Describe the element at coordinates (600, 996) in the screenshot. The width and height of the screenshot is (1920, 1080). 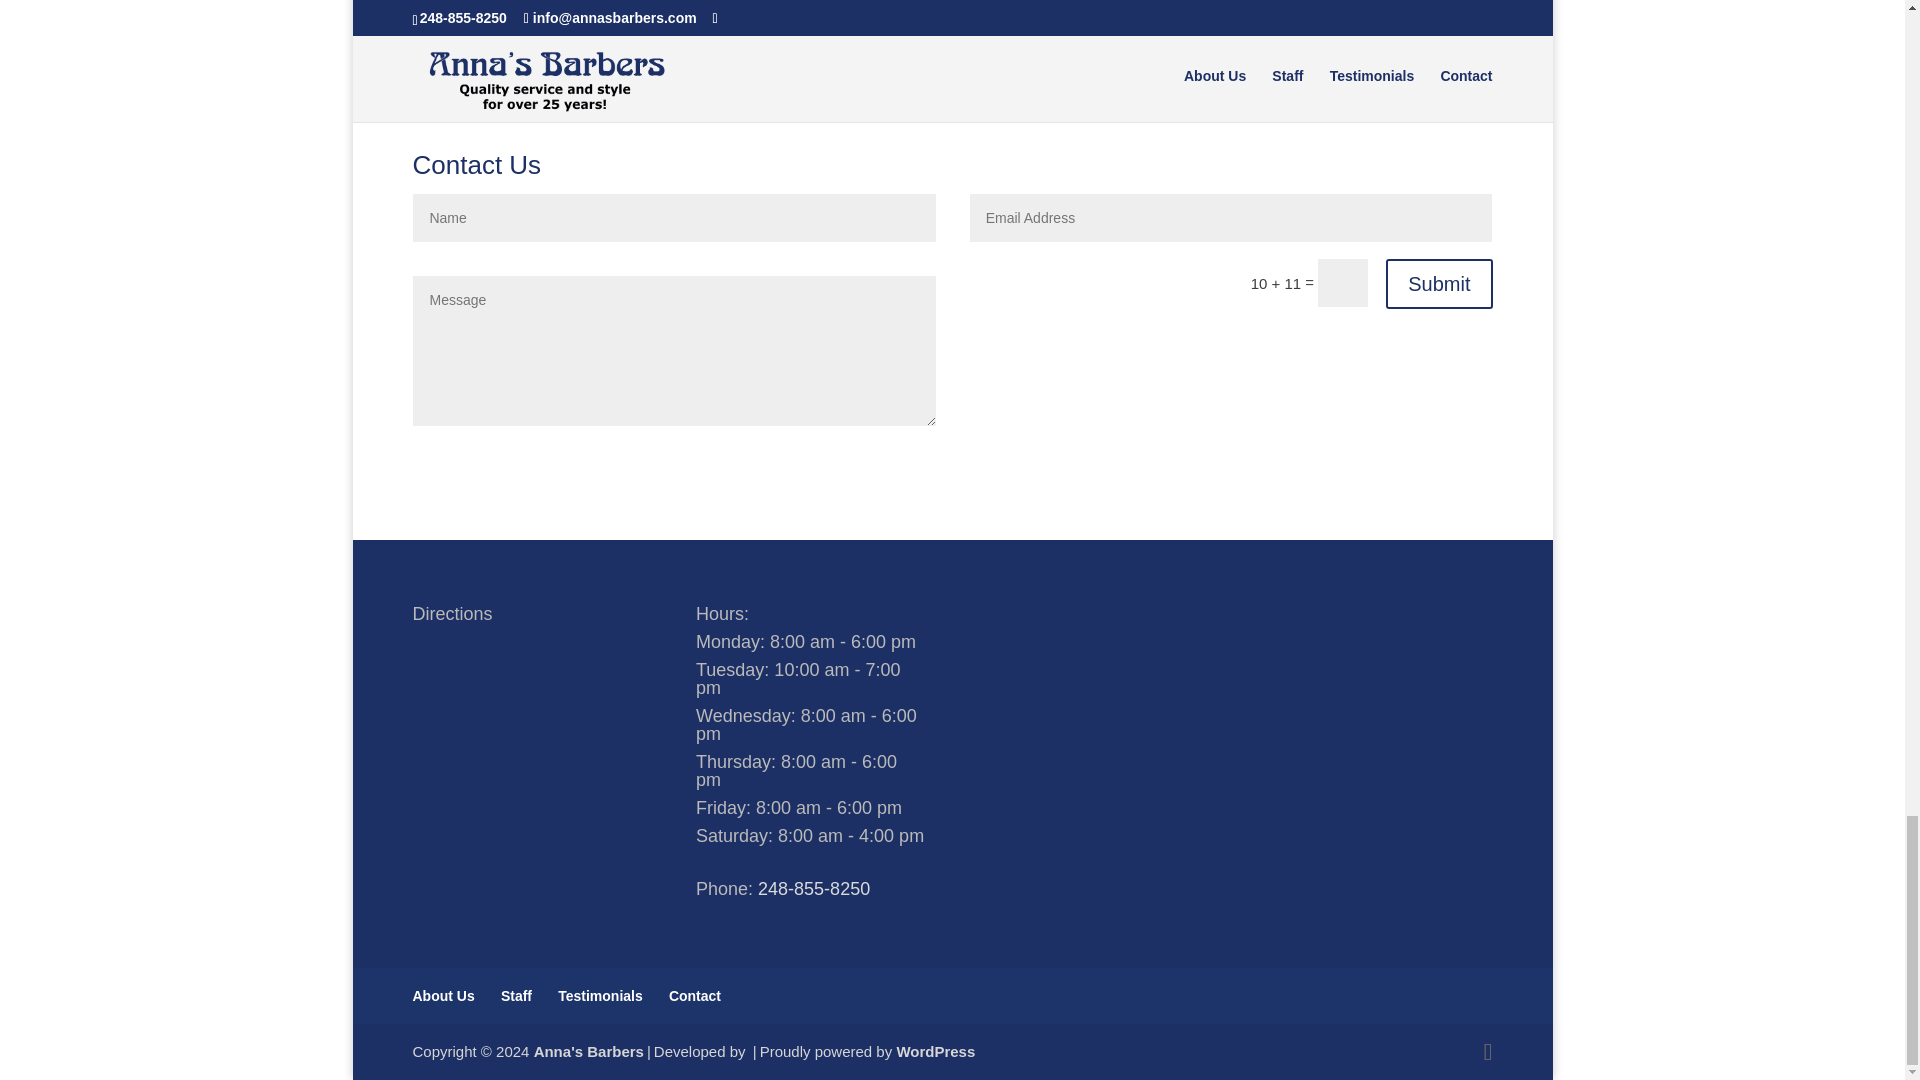
I see `Testimonials` at that location.